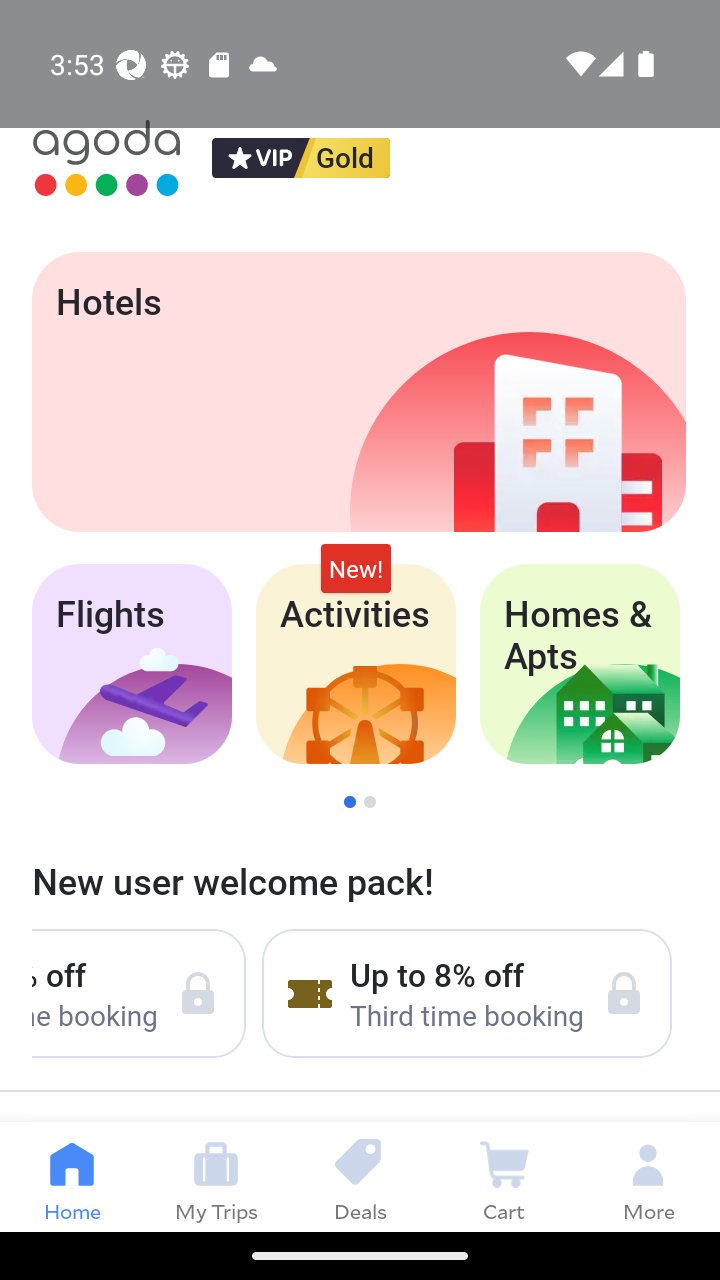 This screenshot has width=720, height=1280. What do you see at coordinates (358, 392) in the screenshot?
I see `Hotels` at bounding box center [358, 392].